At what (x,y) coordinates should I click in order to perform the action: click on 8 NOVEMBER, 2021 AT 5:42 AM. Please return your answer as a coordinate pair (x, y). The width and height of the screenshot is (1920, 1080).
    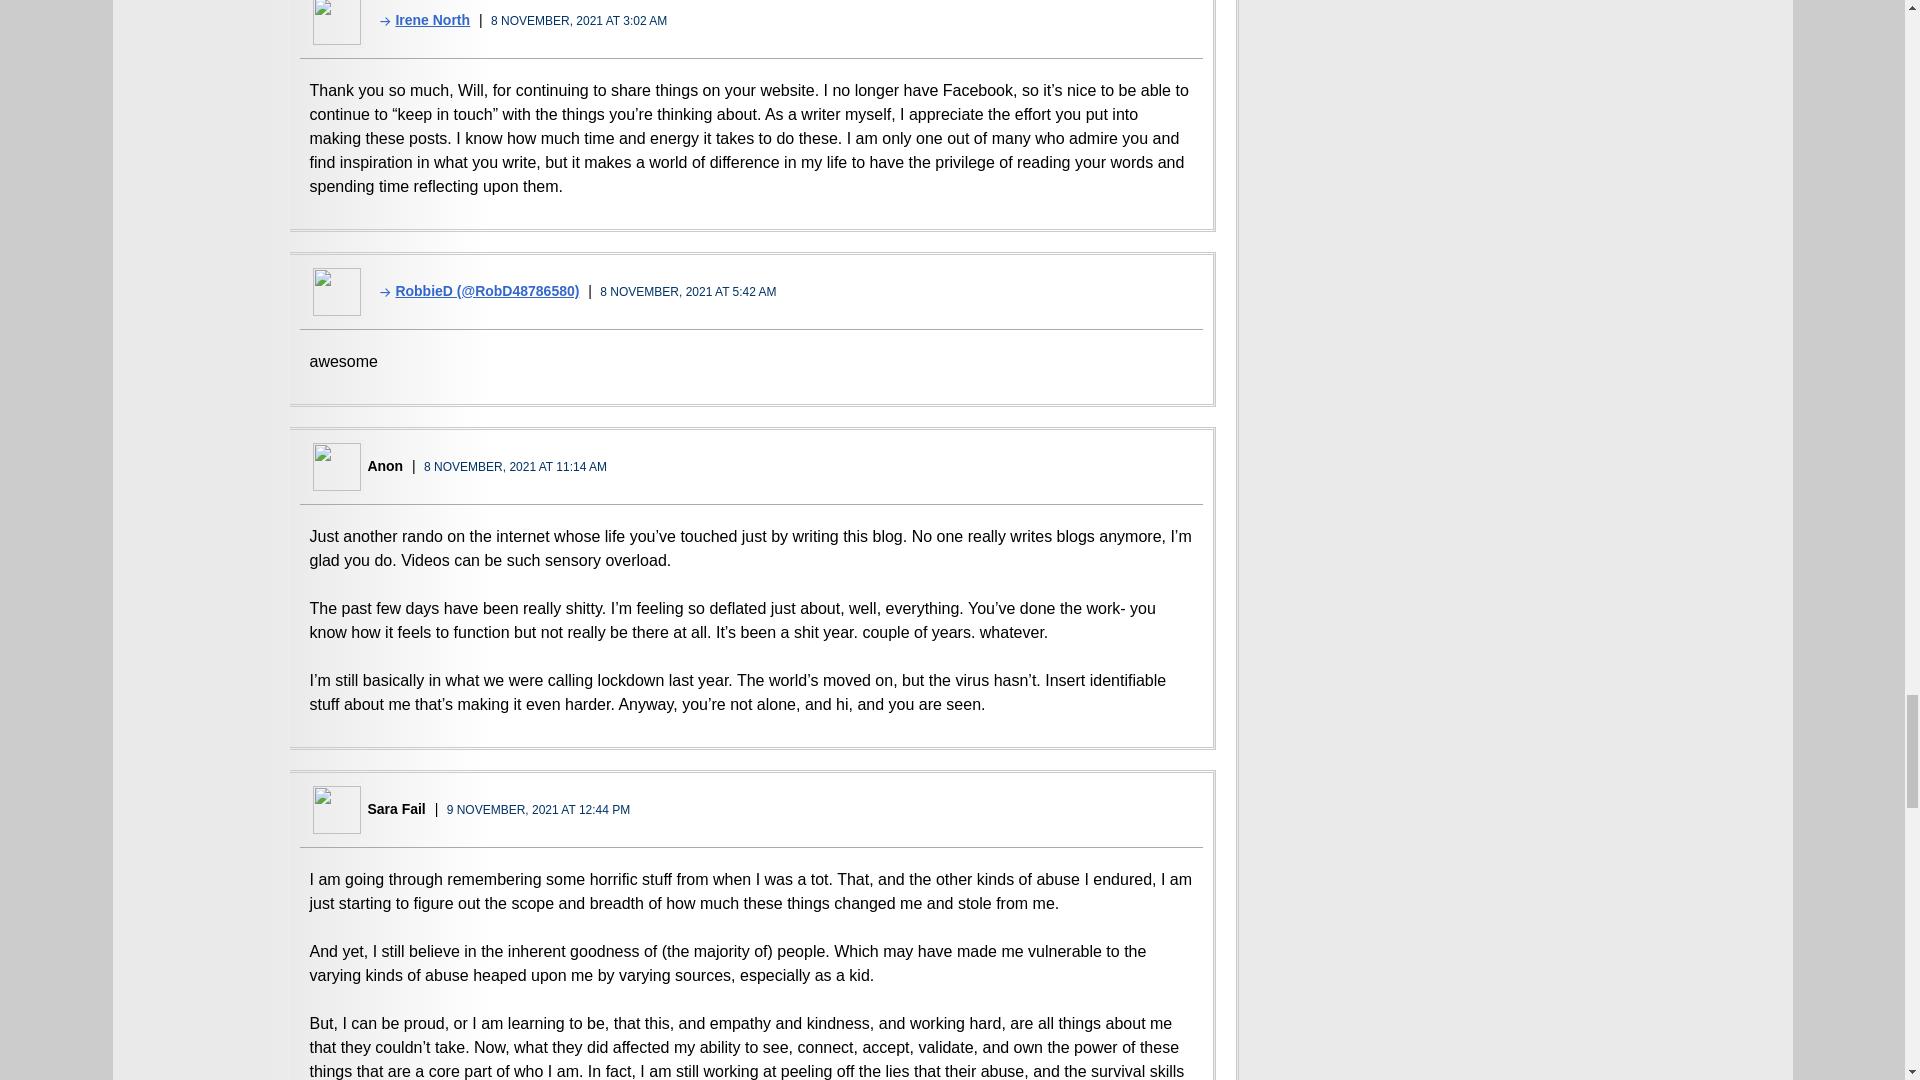
    Looking at the image, I should click on (687, 292).